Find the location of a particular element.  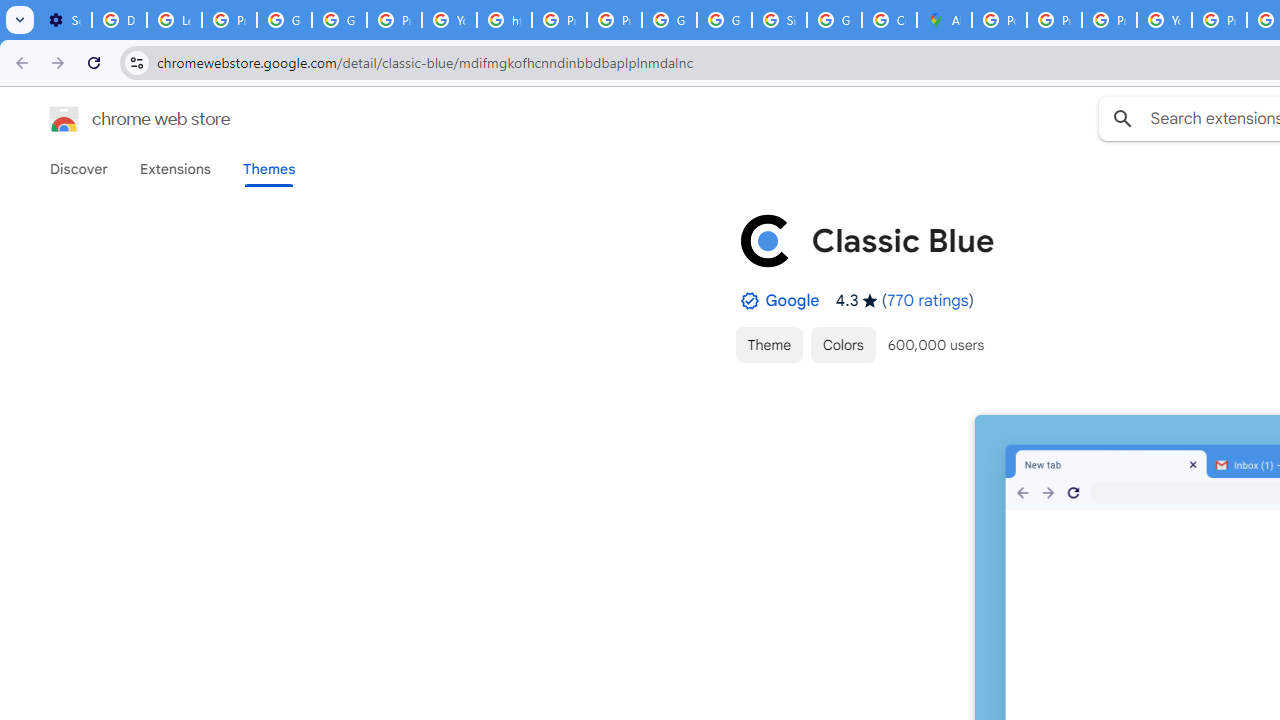

https://scholar.google.com/ is located at coordinates (504, 20).